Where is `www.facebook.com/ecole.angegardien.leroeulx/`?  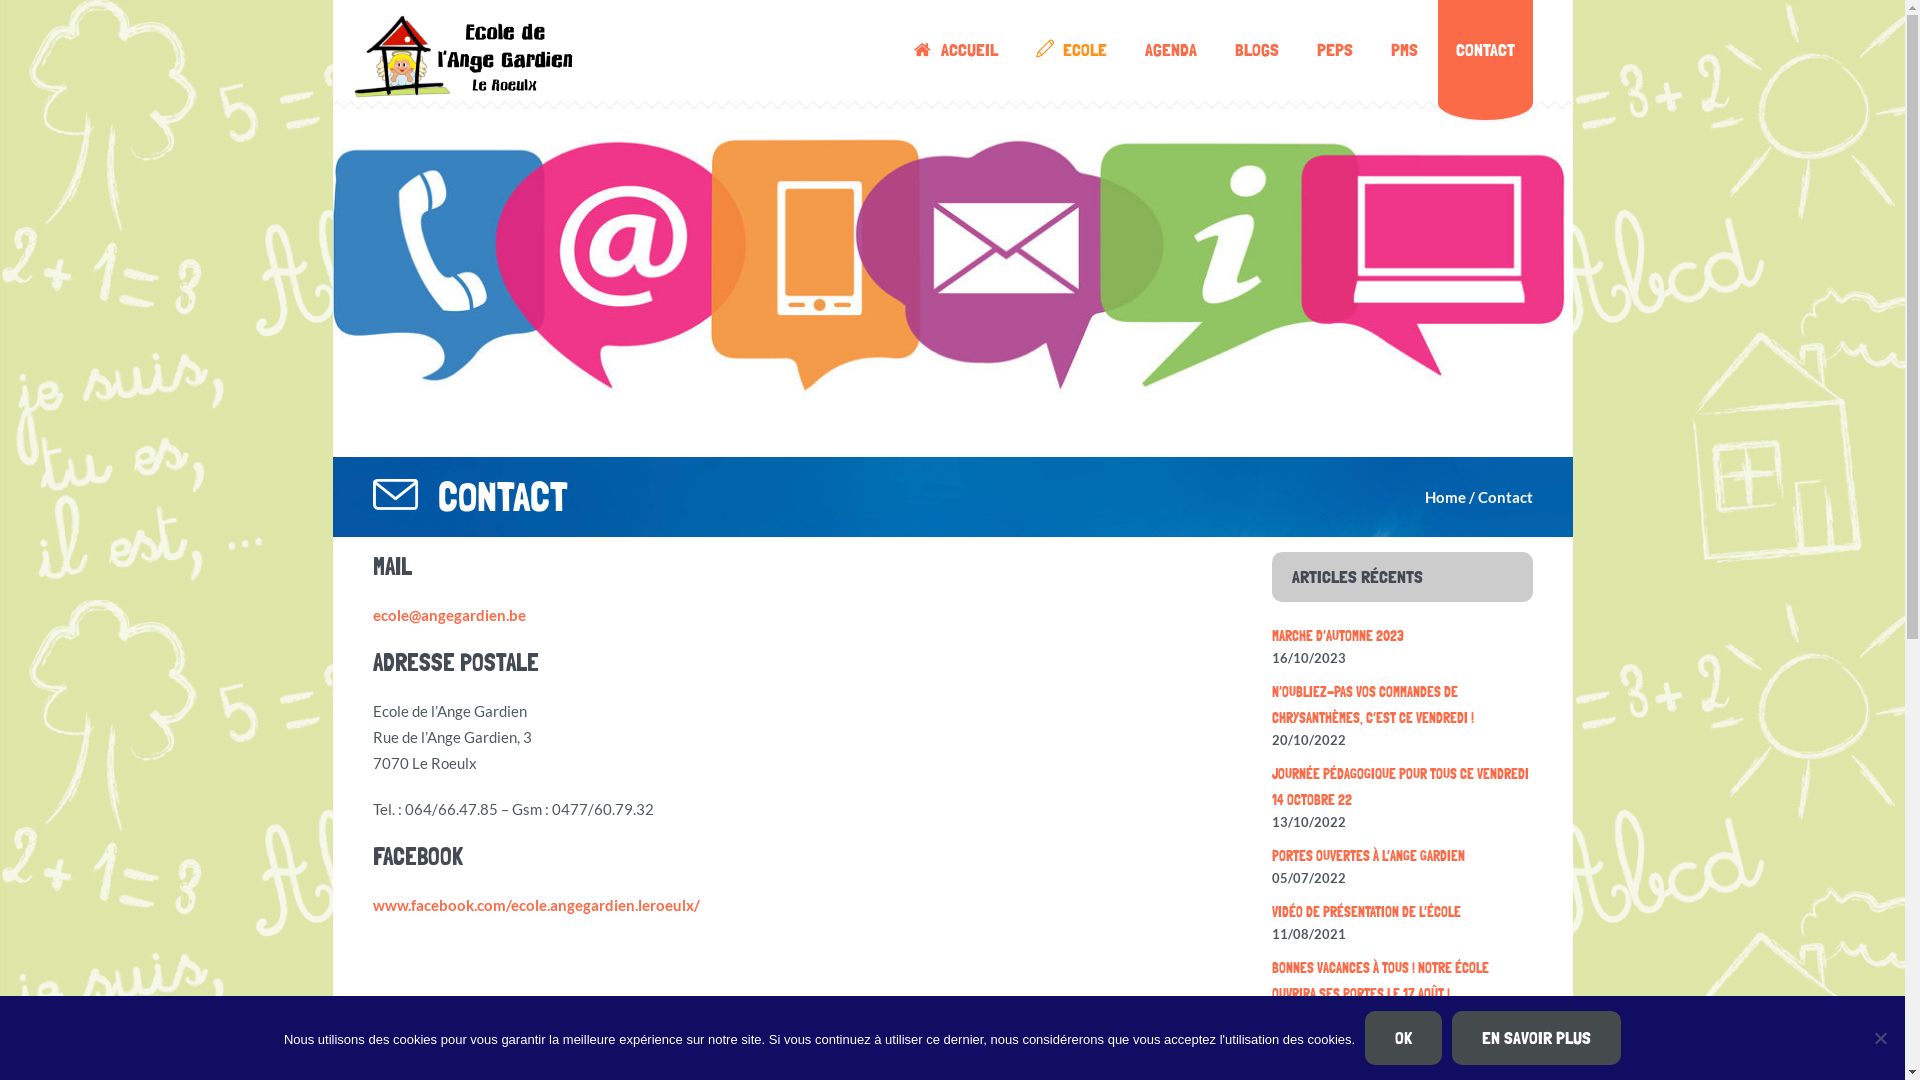 www.facebook.com/ecole.angegardien.leroeulx/ is located at coordinates (536, 905).